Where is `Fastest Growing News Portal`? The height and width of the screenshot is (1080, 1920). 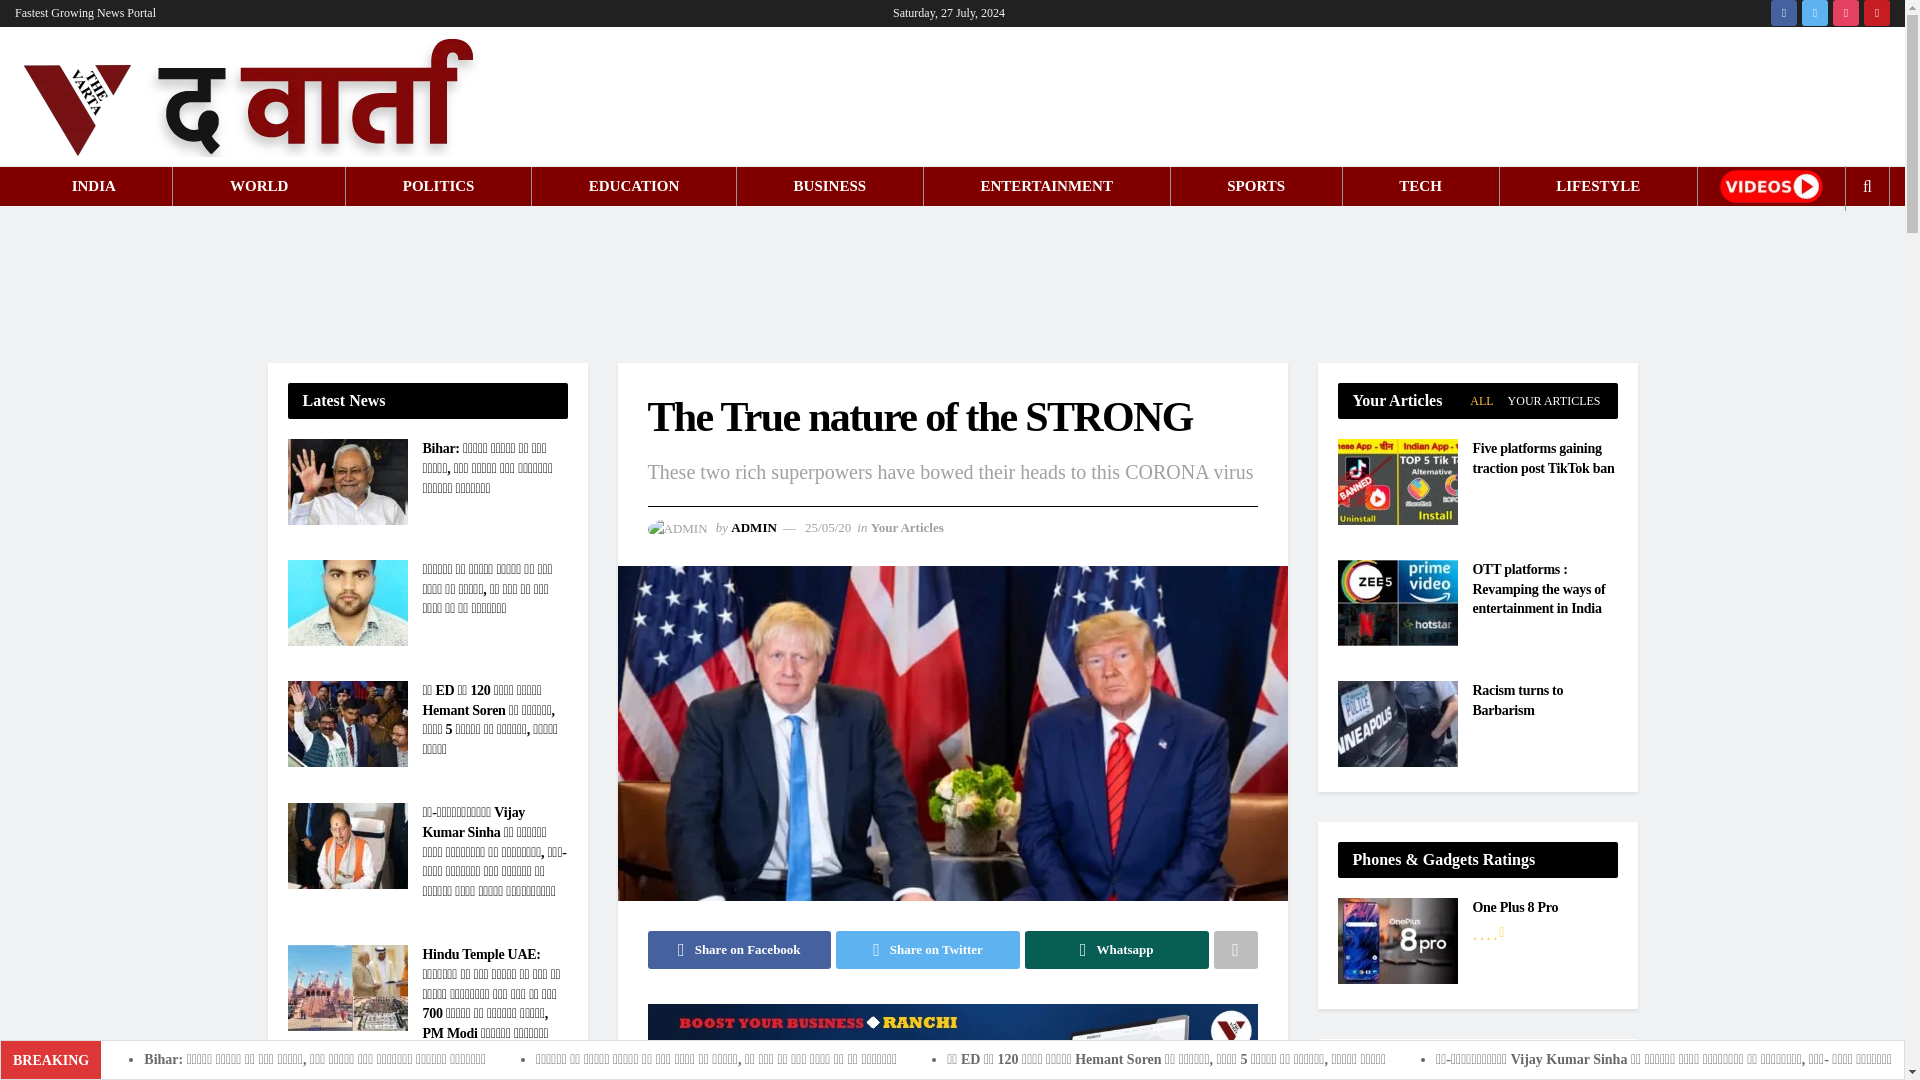
Fastest Growing News Portal is located at coordinates (85, 14).